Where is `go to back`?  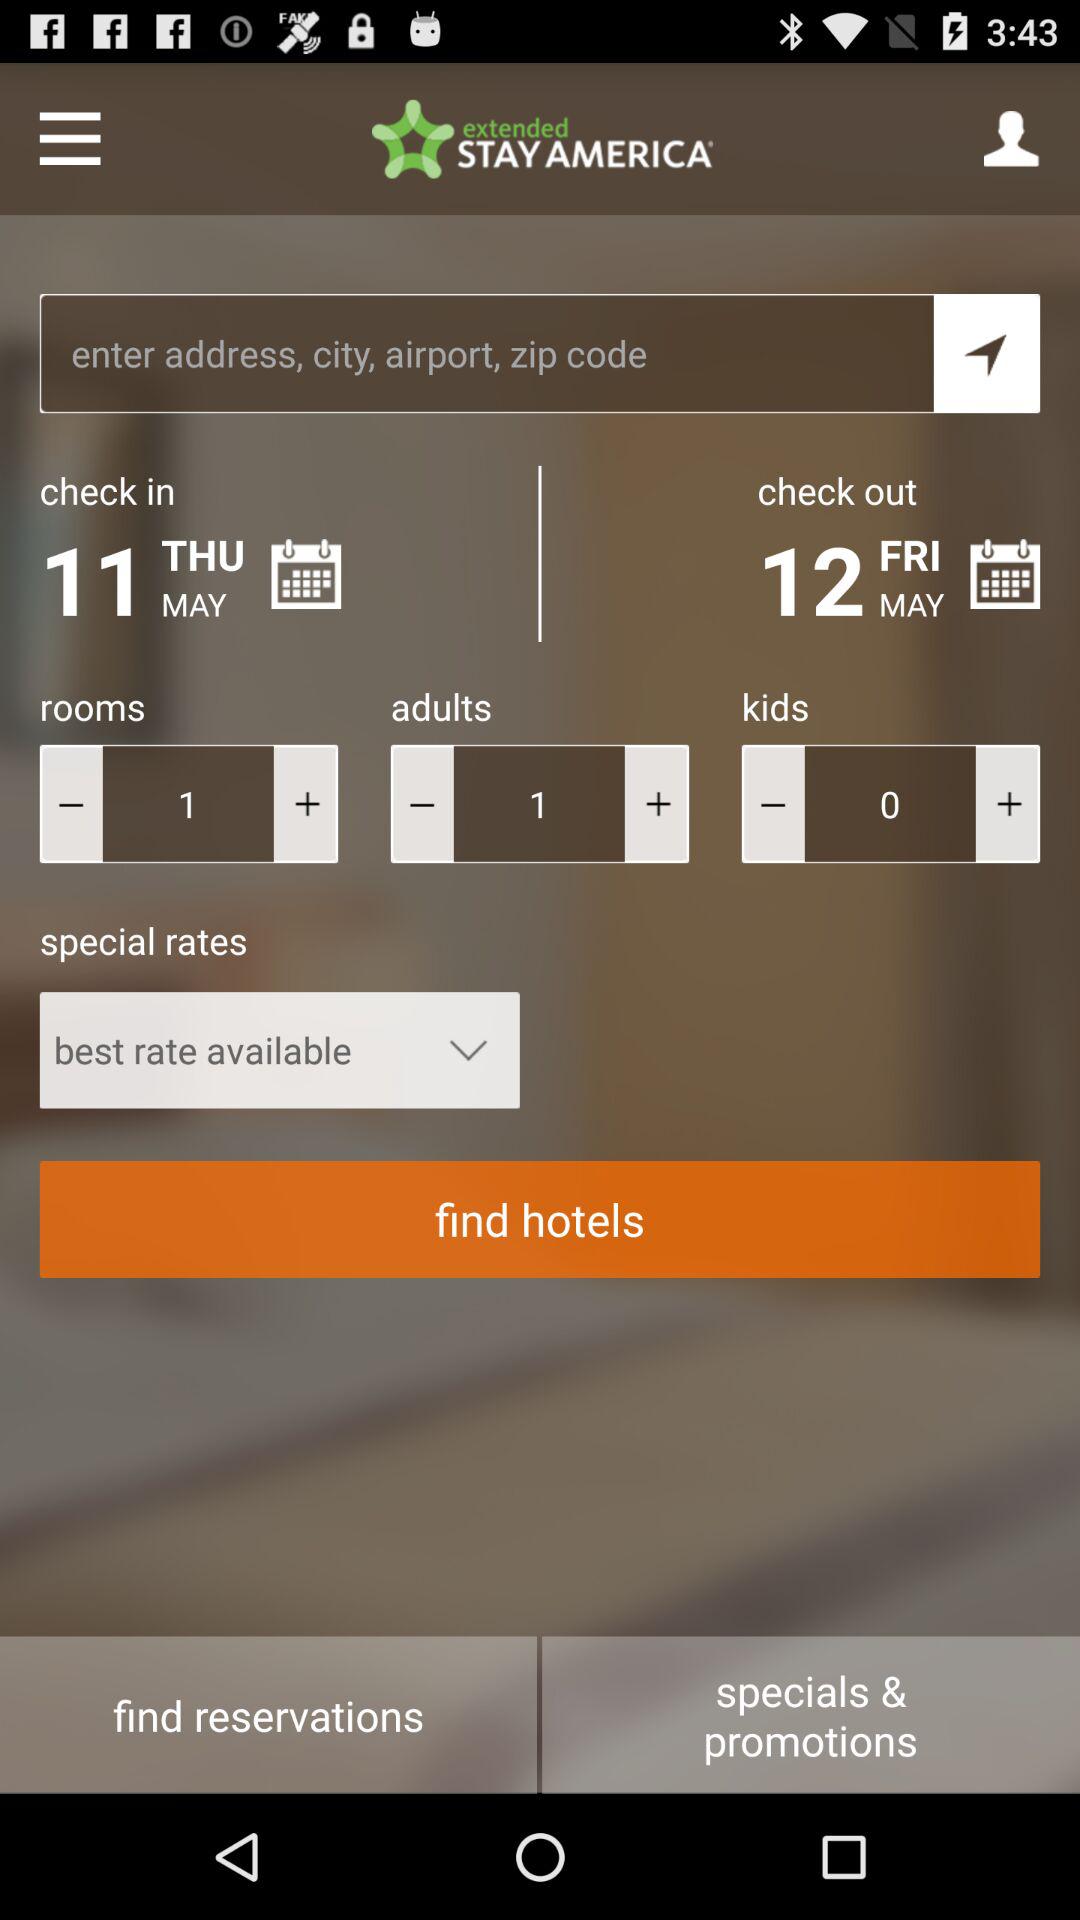 go to back is located at coordinates (772, 804).